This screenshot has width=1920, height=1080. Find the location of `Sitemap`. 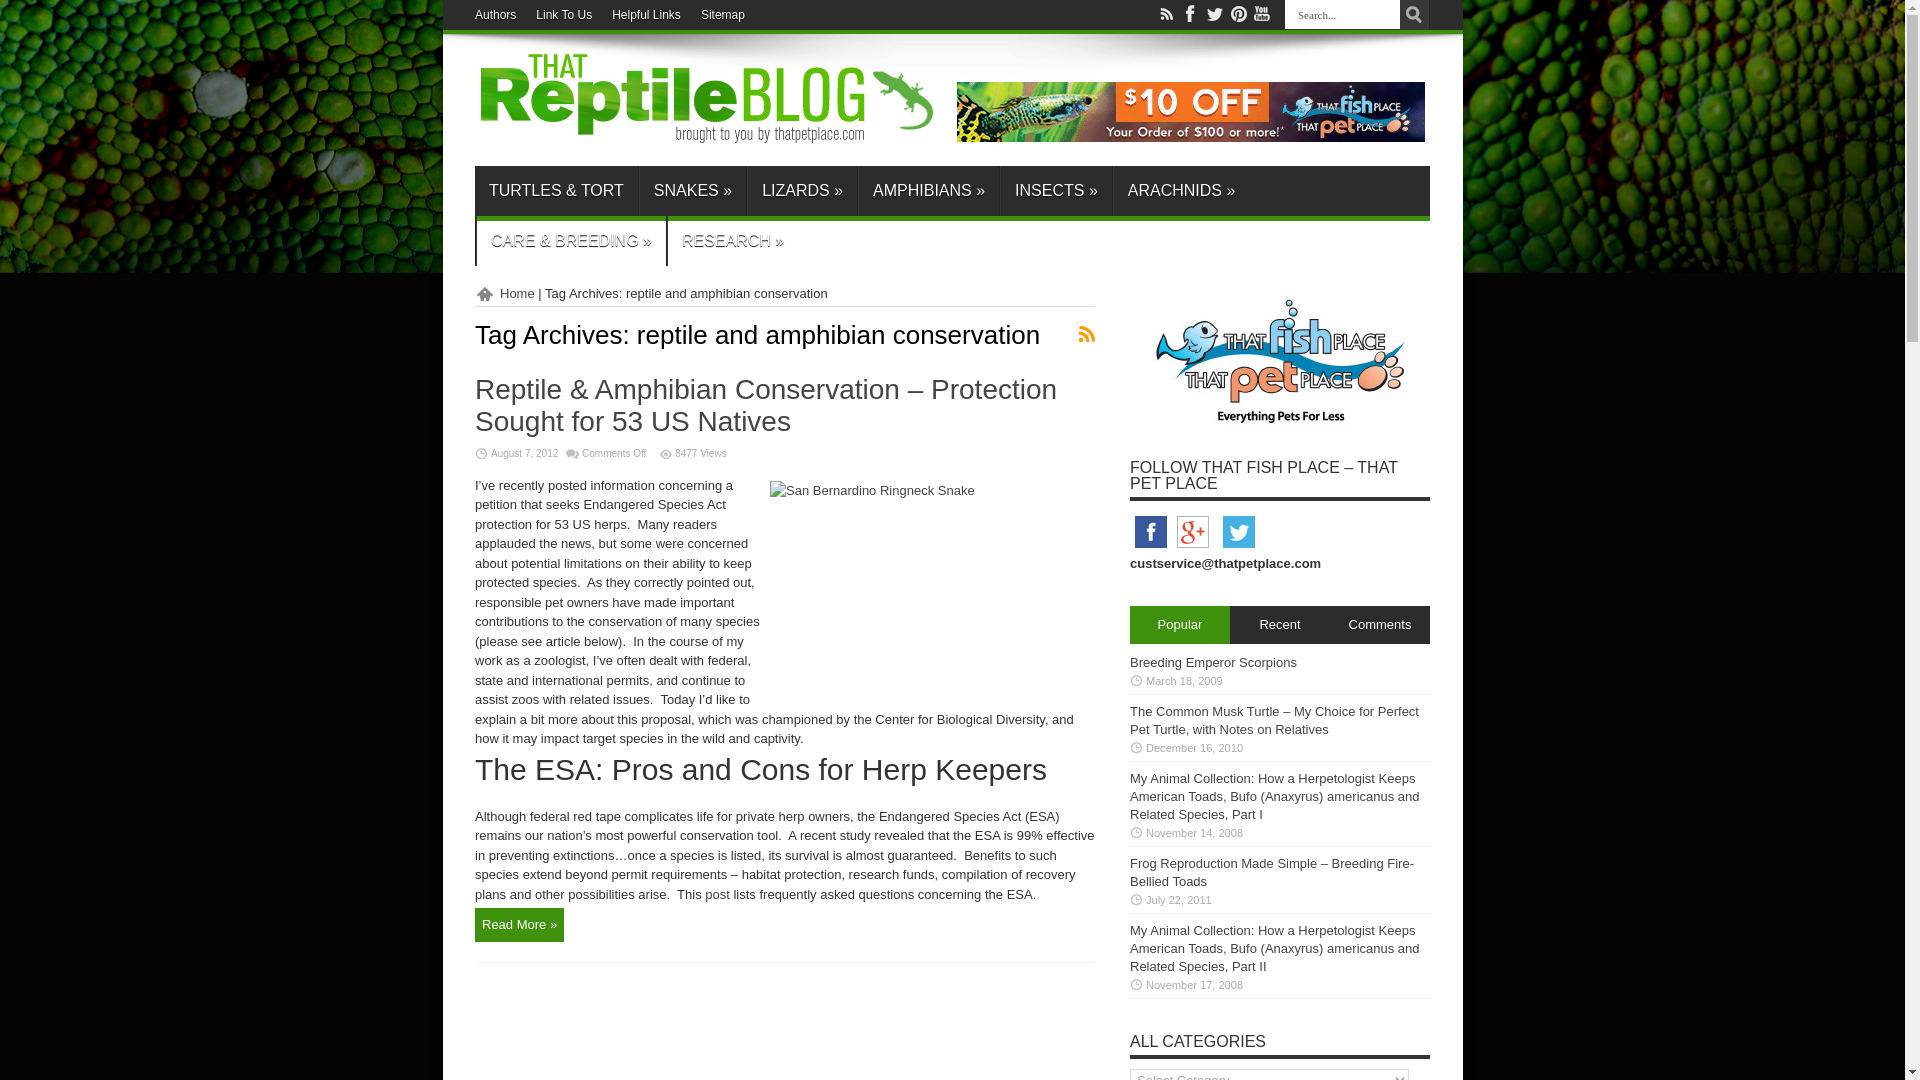

Sitemap is located at coordinates (722, 15).